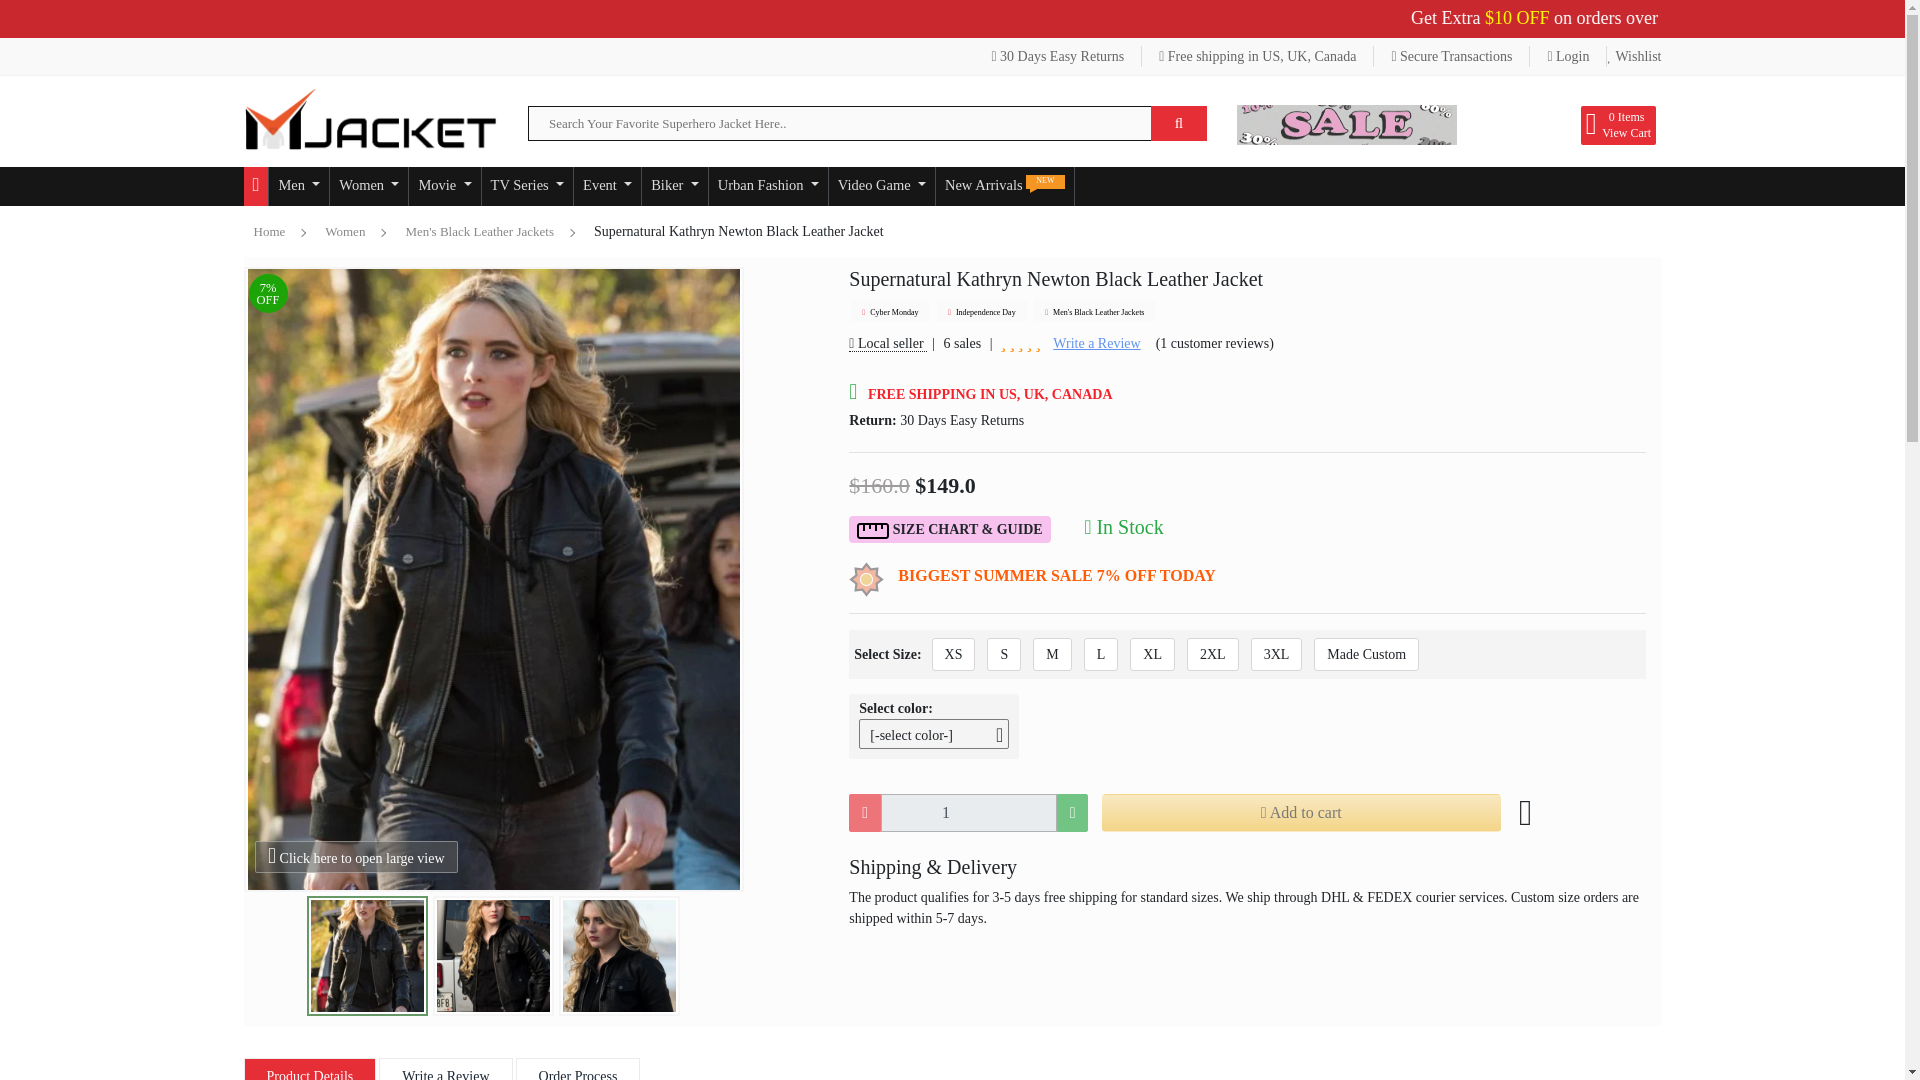 The width and height of the screenshot is (1920, 1080). Describe the element at coordinates (1058, 56) in the screenshot. I see `30 Days Easy Returns` at that location.